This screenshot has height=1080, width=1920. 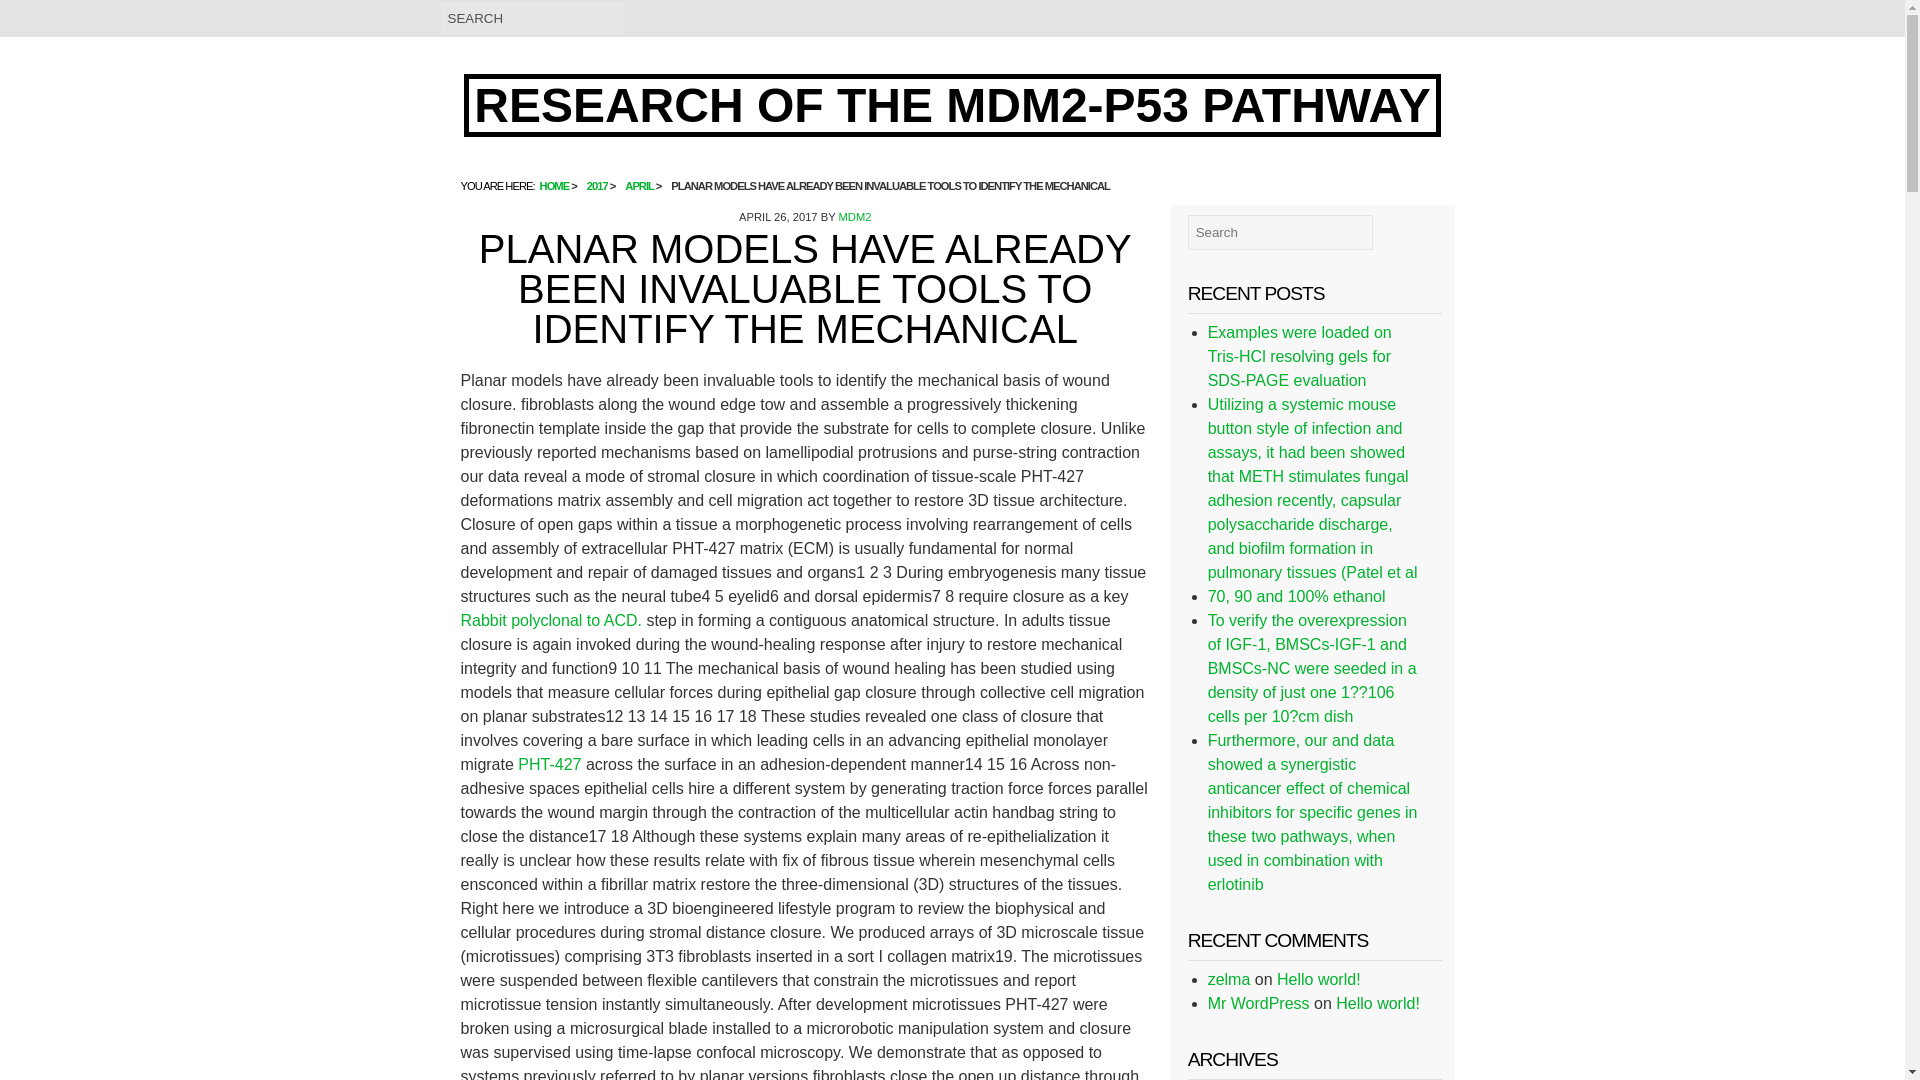 What do you see at coordinates (855, 216) in the screenshot?
I see `MDM2` at bounding box center [855, 216].